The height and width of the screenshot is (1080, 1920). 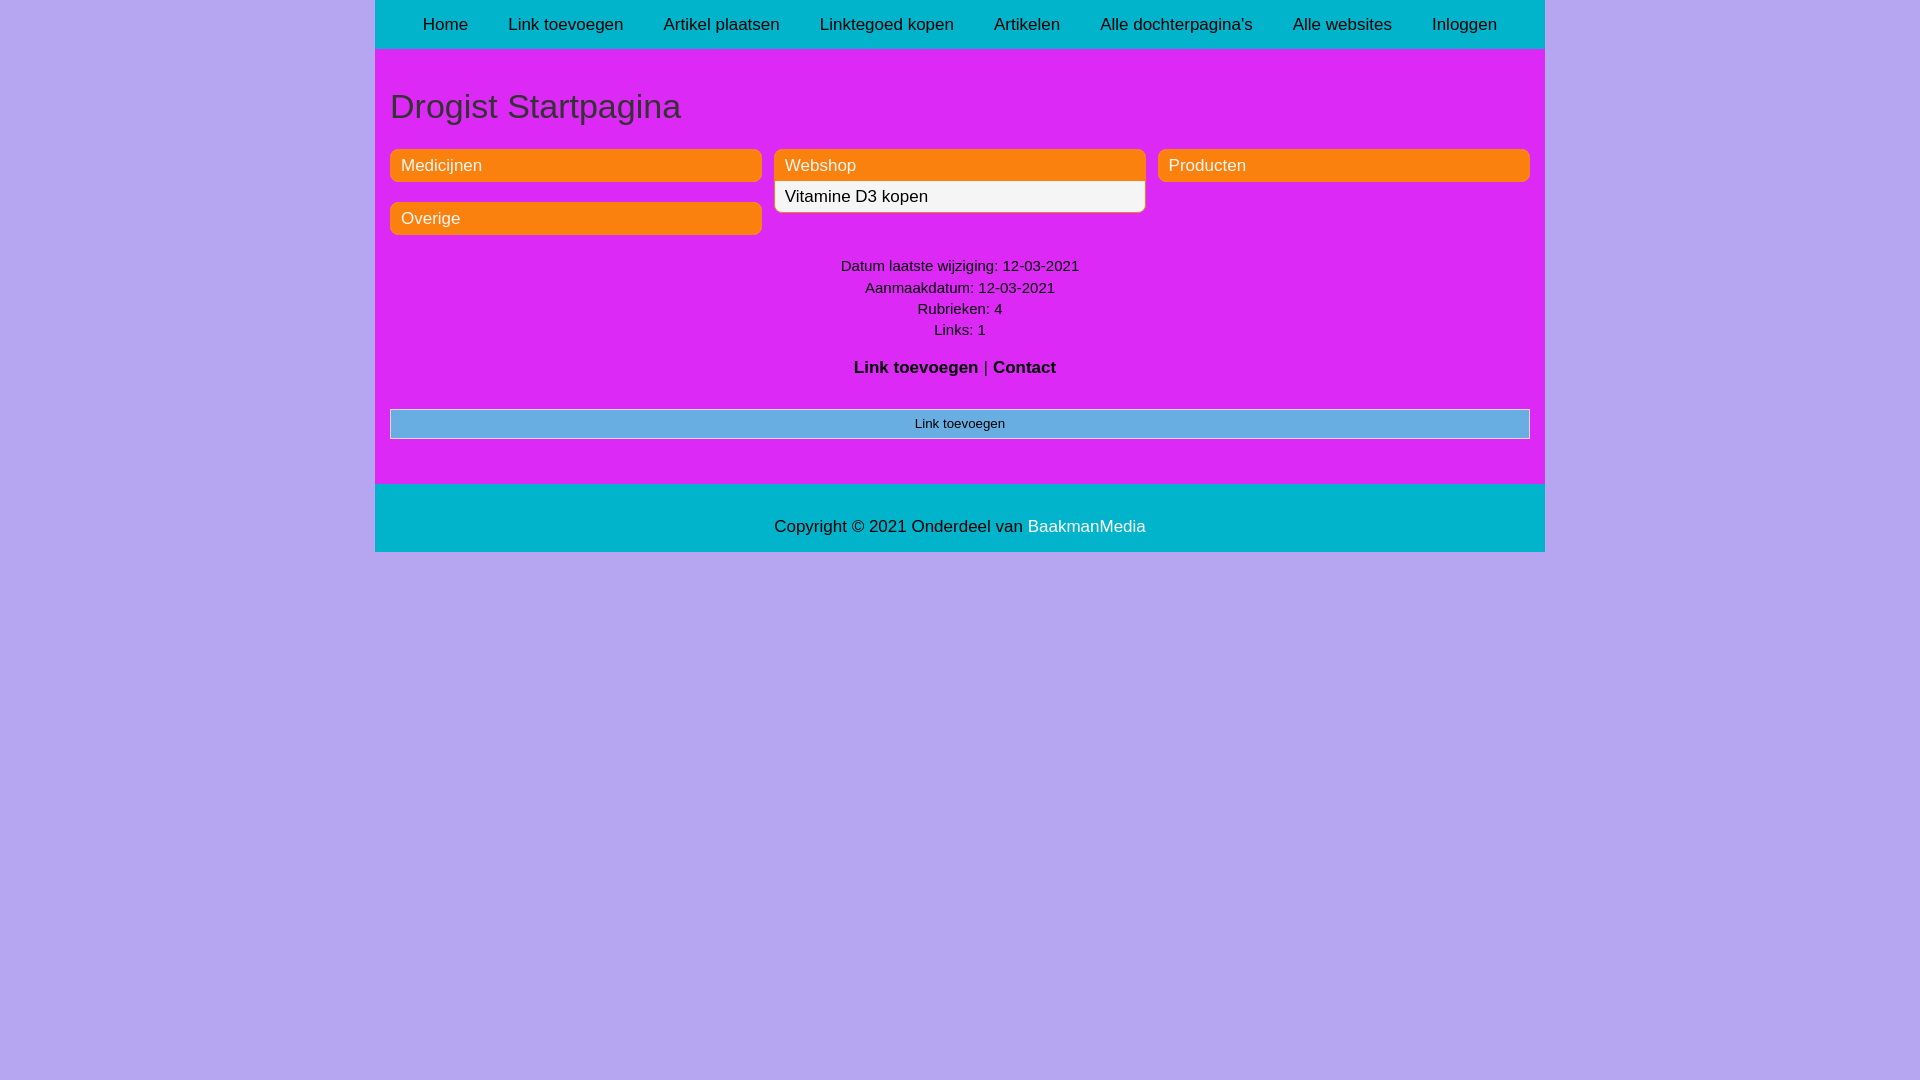 I want to click on Alle dochterpagina's, so click(x=1176, y=24).